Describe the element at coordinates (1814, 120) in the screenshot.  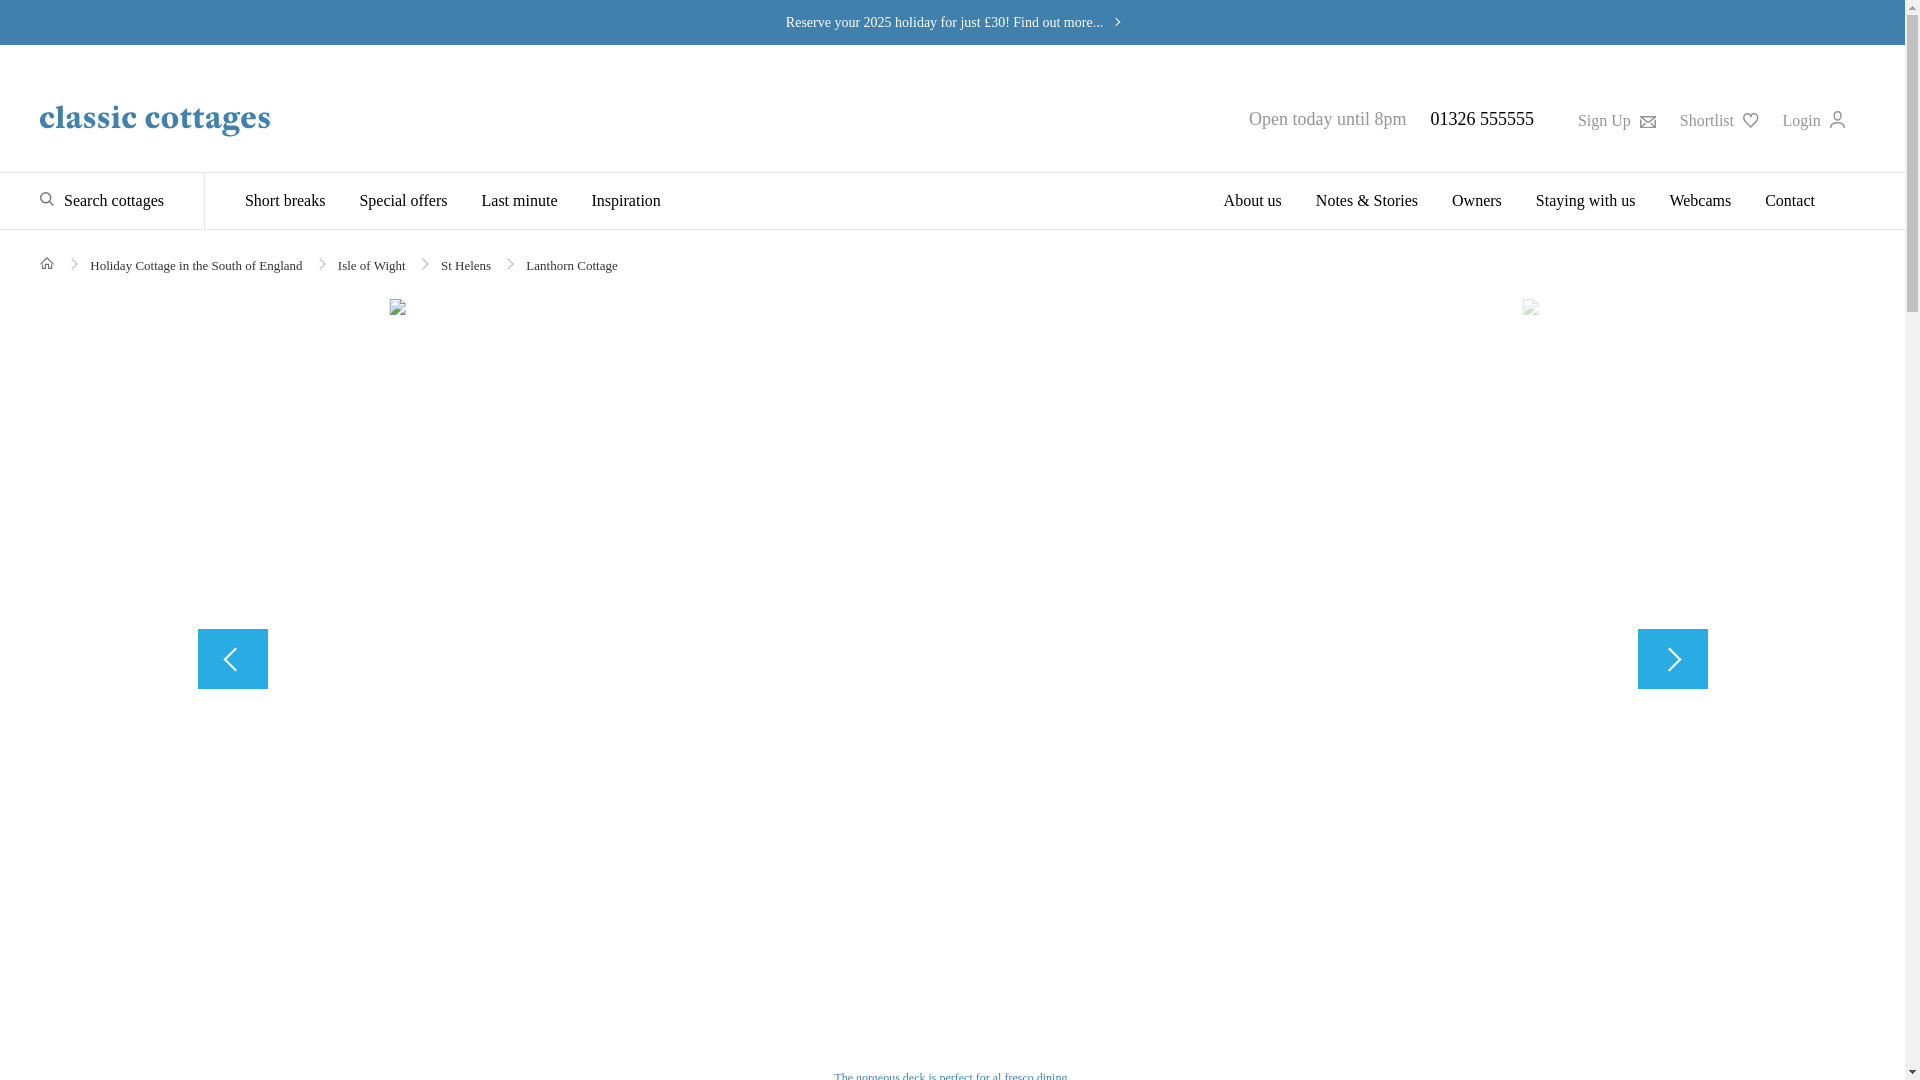
I see `Login` at that location.